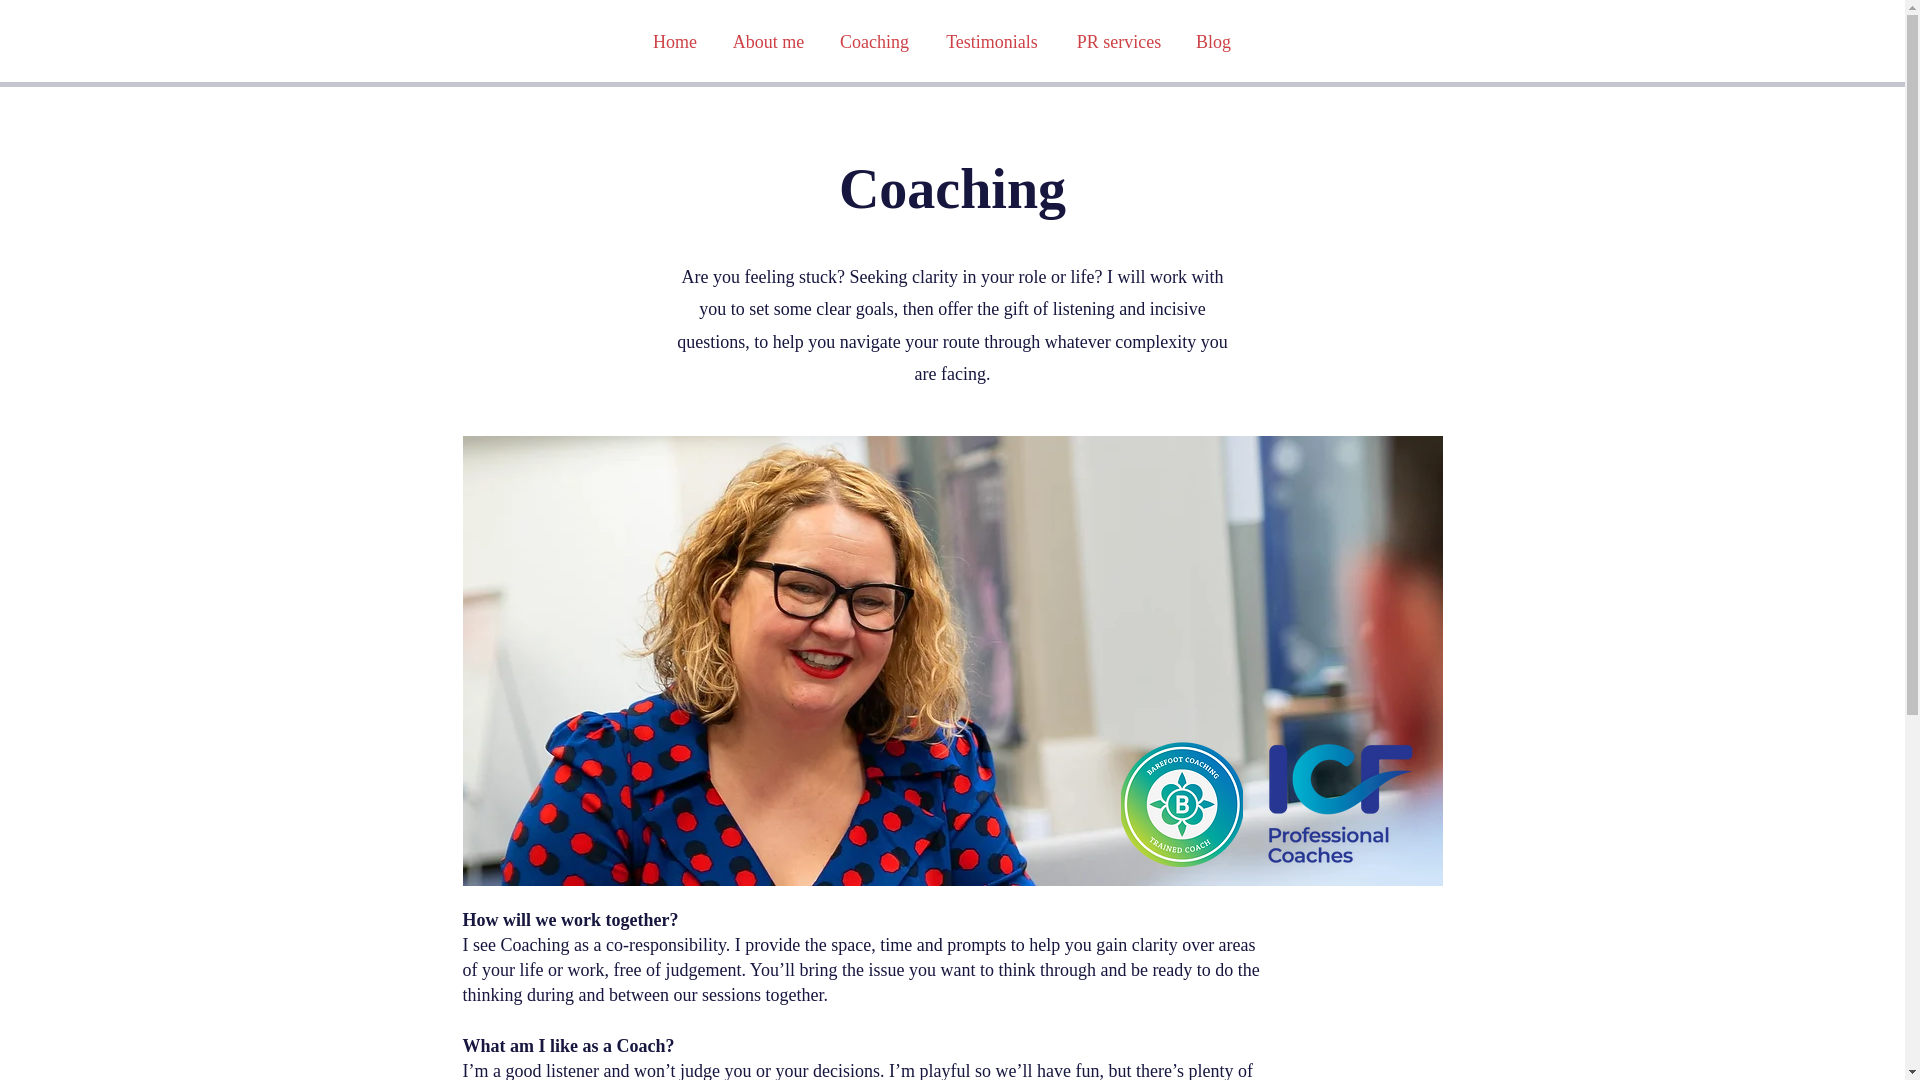 The image size is (1920, 1080). Describe the element at coordinates (768, 42) in the screenshot. I see `About me` at that location.